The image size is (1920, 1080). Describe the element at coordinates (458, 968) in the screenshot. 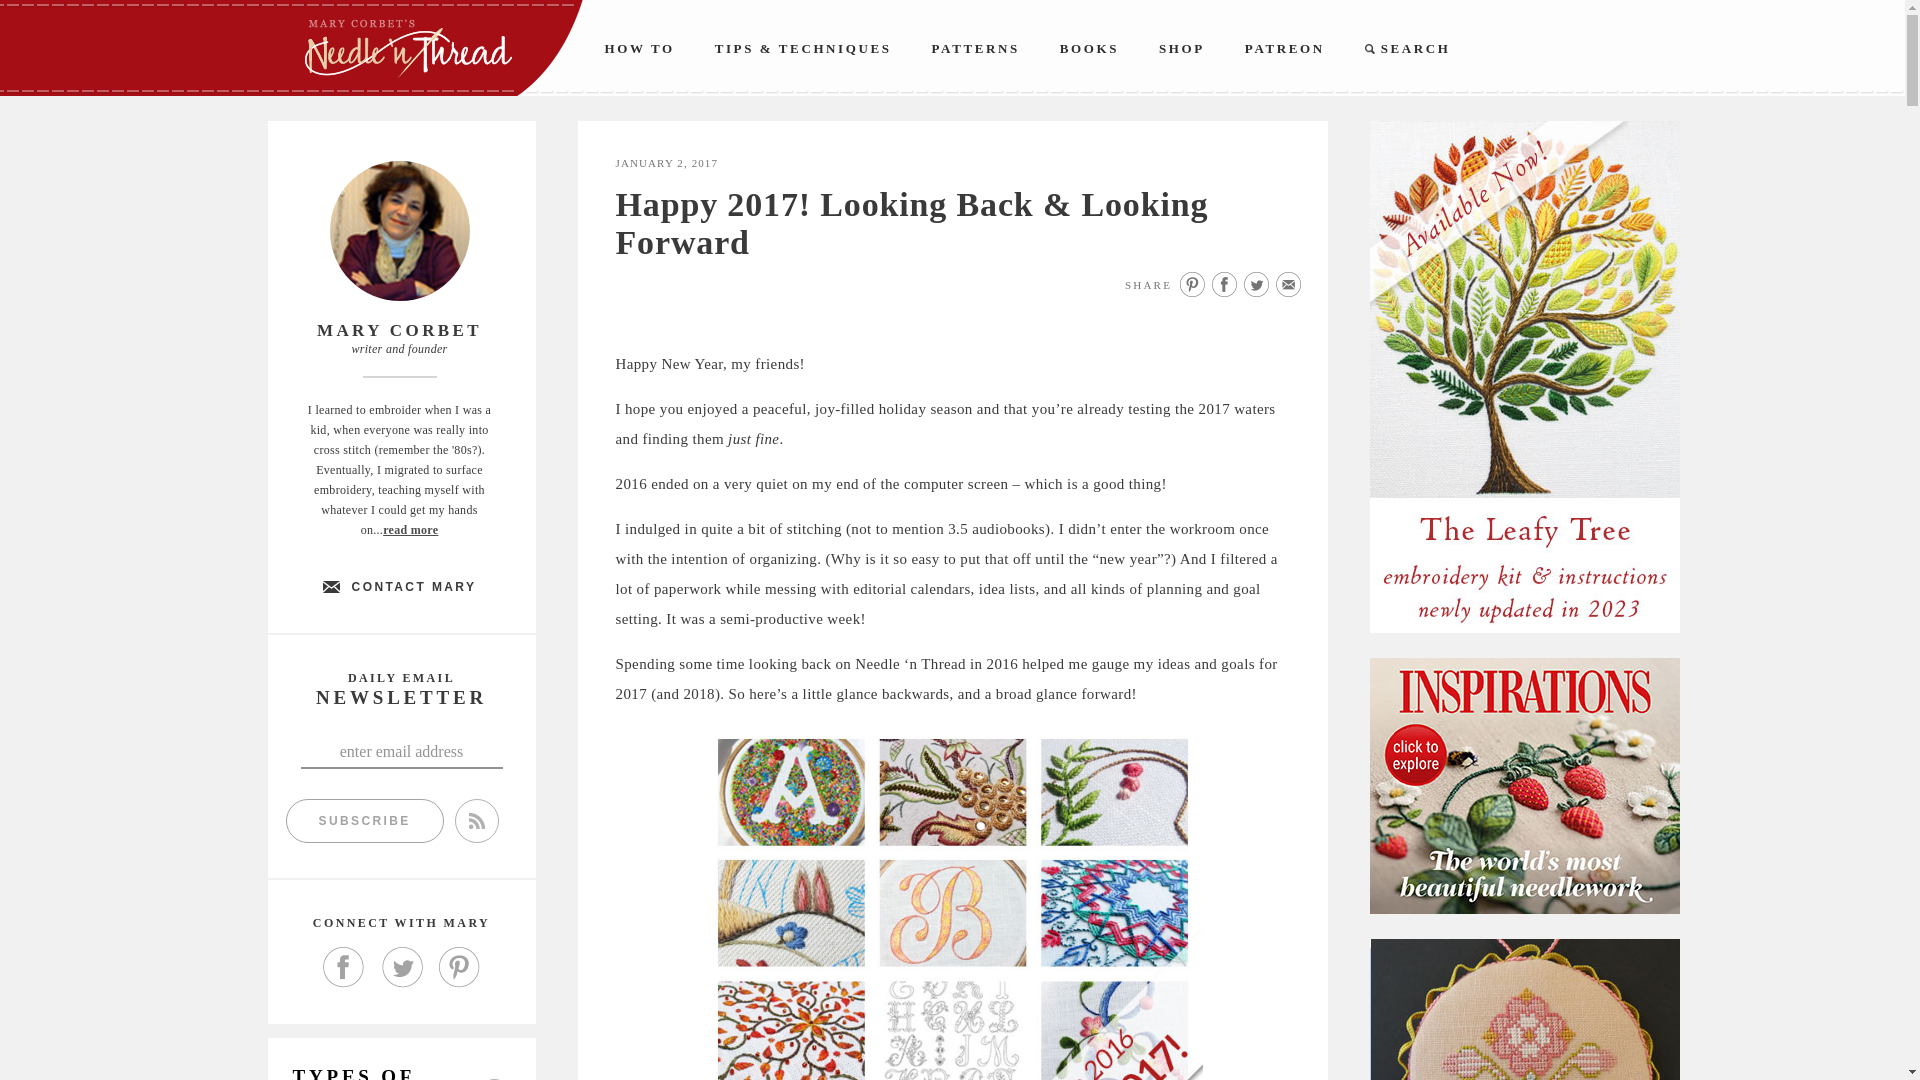

I see `Follow Mary on Pinterest` at that location.